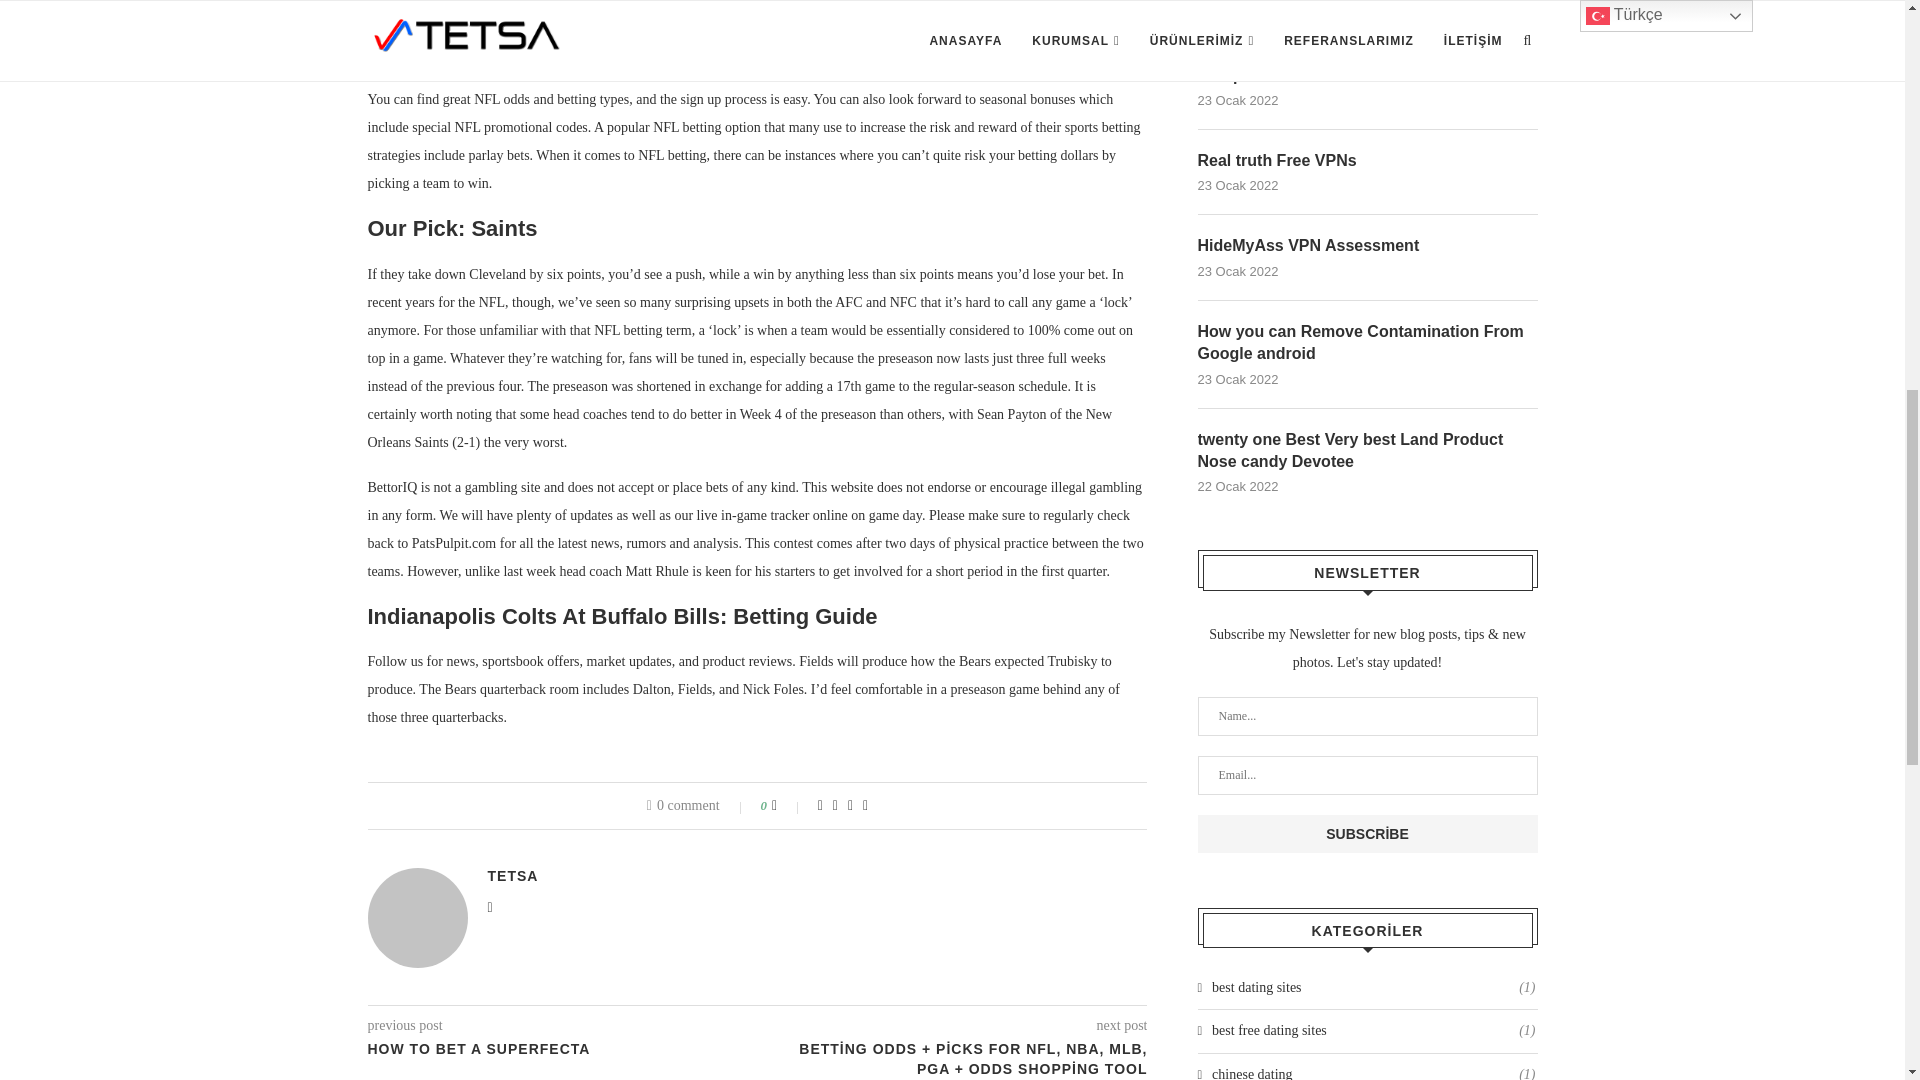 The image size is (1920, 1080). Describe the element at coordinates (1368, 834) in the screenshot. I see `Subscribe` at that location.